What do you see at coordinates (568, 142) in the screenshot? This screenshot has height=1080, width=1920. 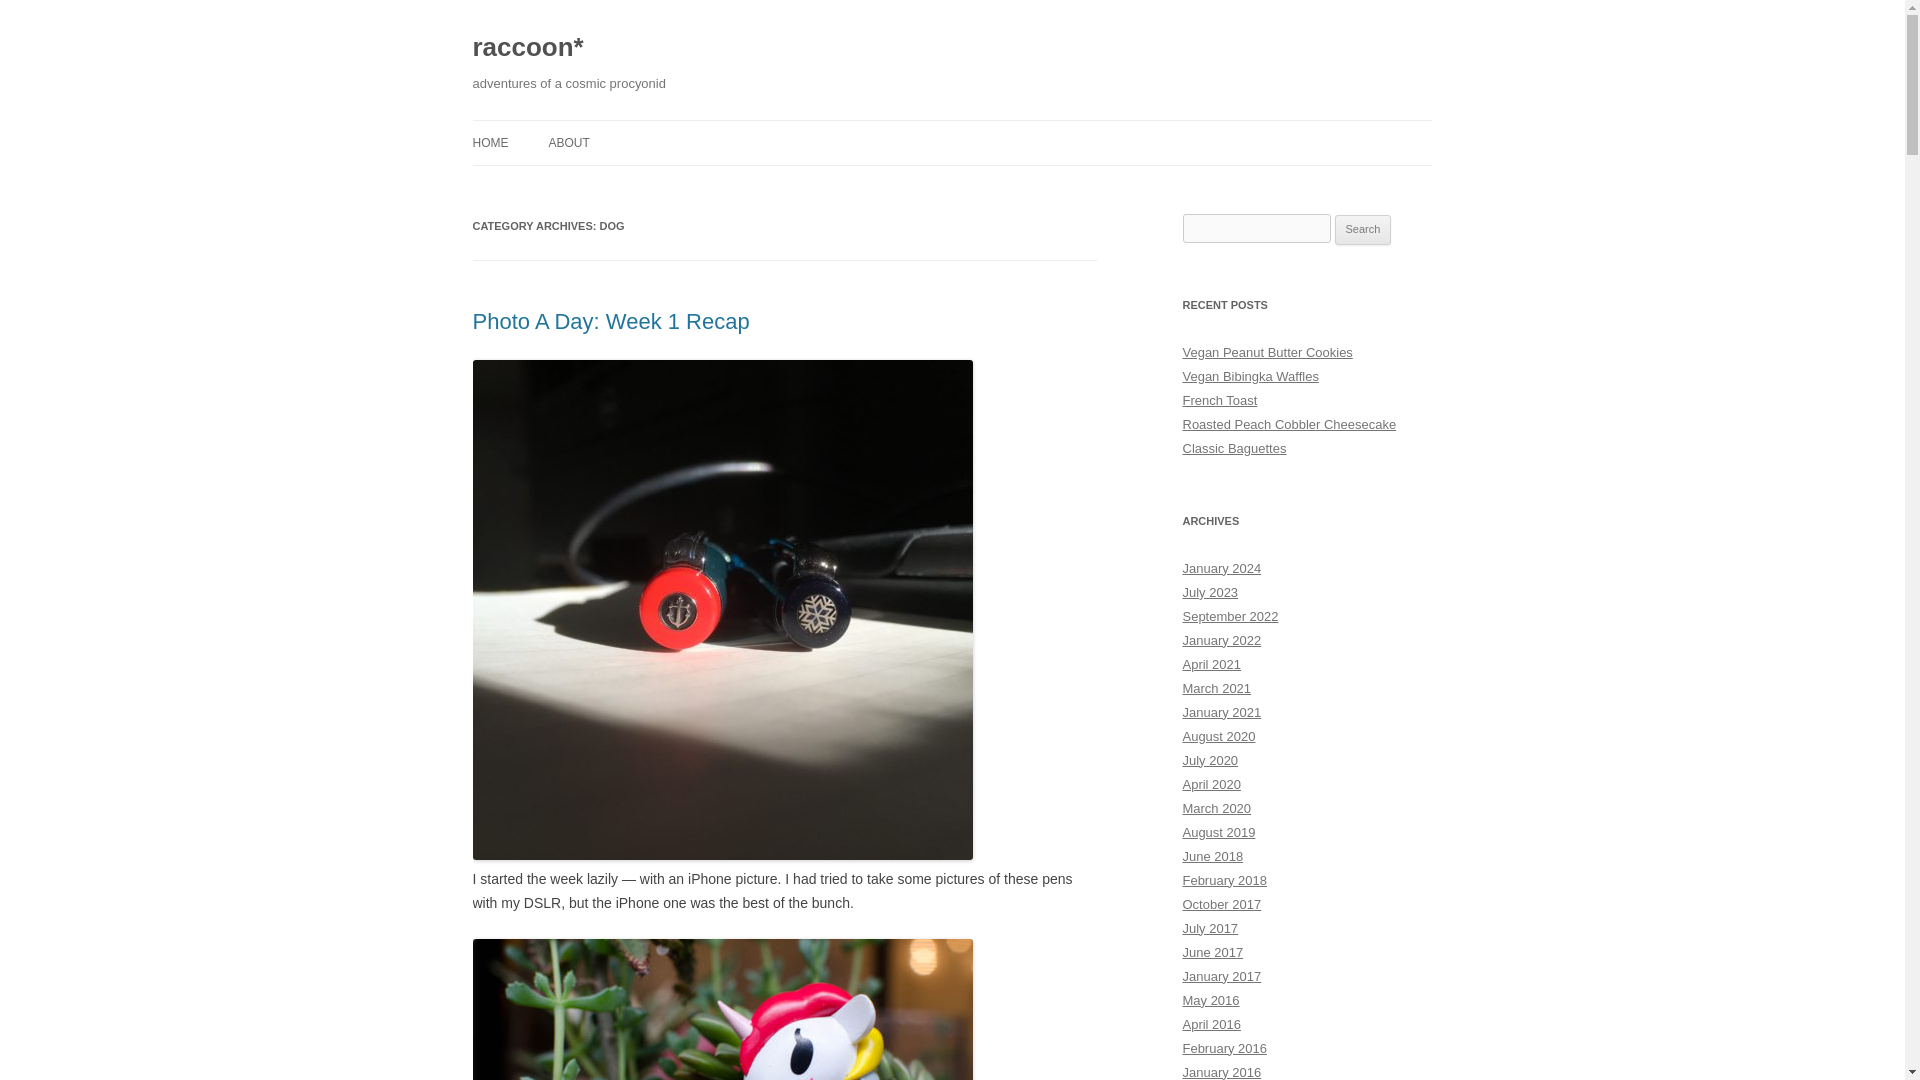 I see `ABOUT` at bounding box center [568, 142].